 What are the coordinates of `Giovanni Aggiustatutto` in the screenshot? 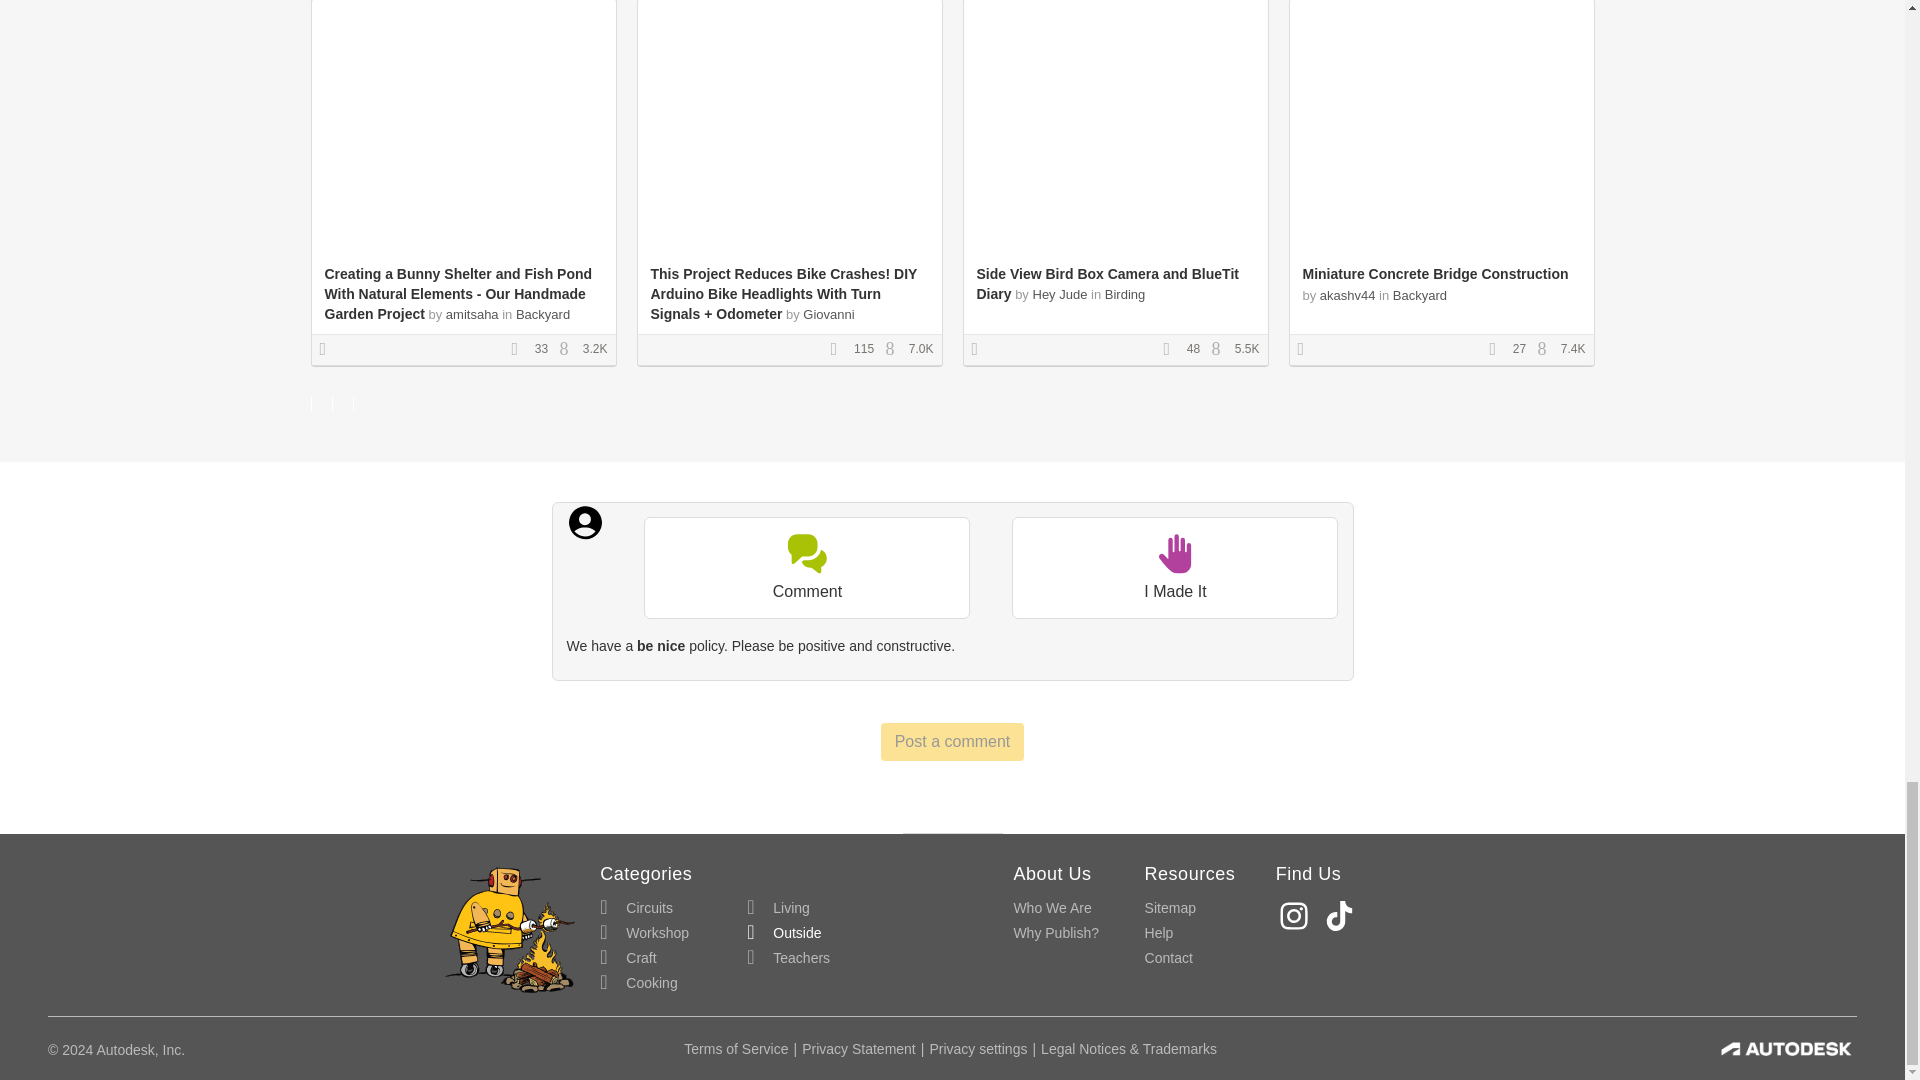 It's located at (752, 324).